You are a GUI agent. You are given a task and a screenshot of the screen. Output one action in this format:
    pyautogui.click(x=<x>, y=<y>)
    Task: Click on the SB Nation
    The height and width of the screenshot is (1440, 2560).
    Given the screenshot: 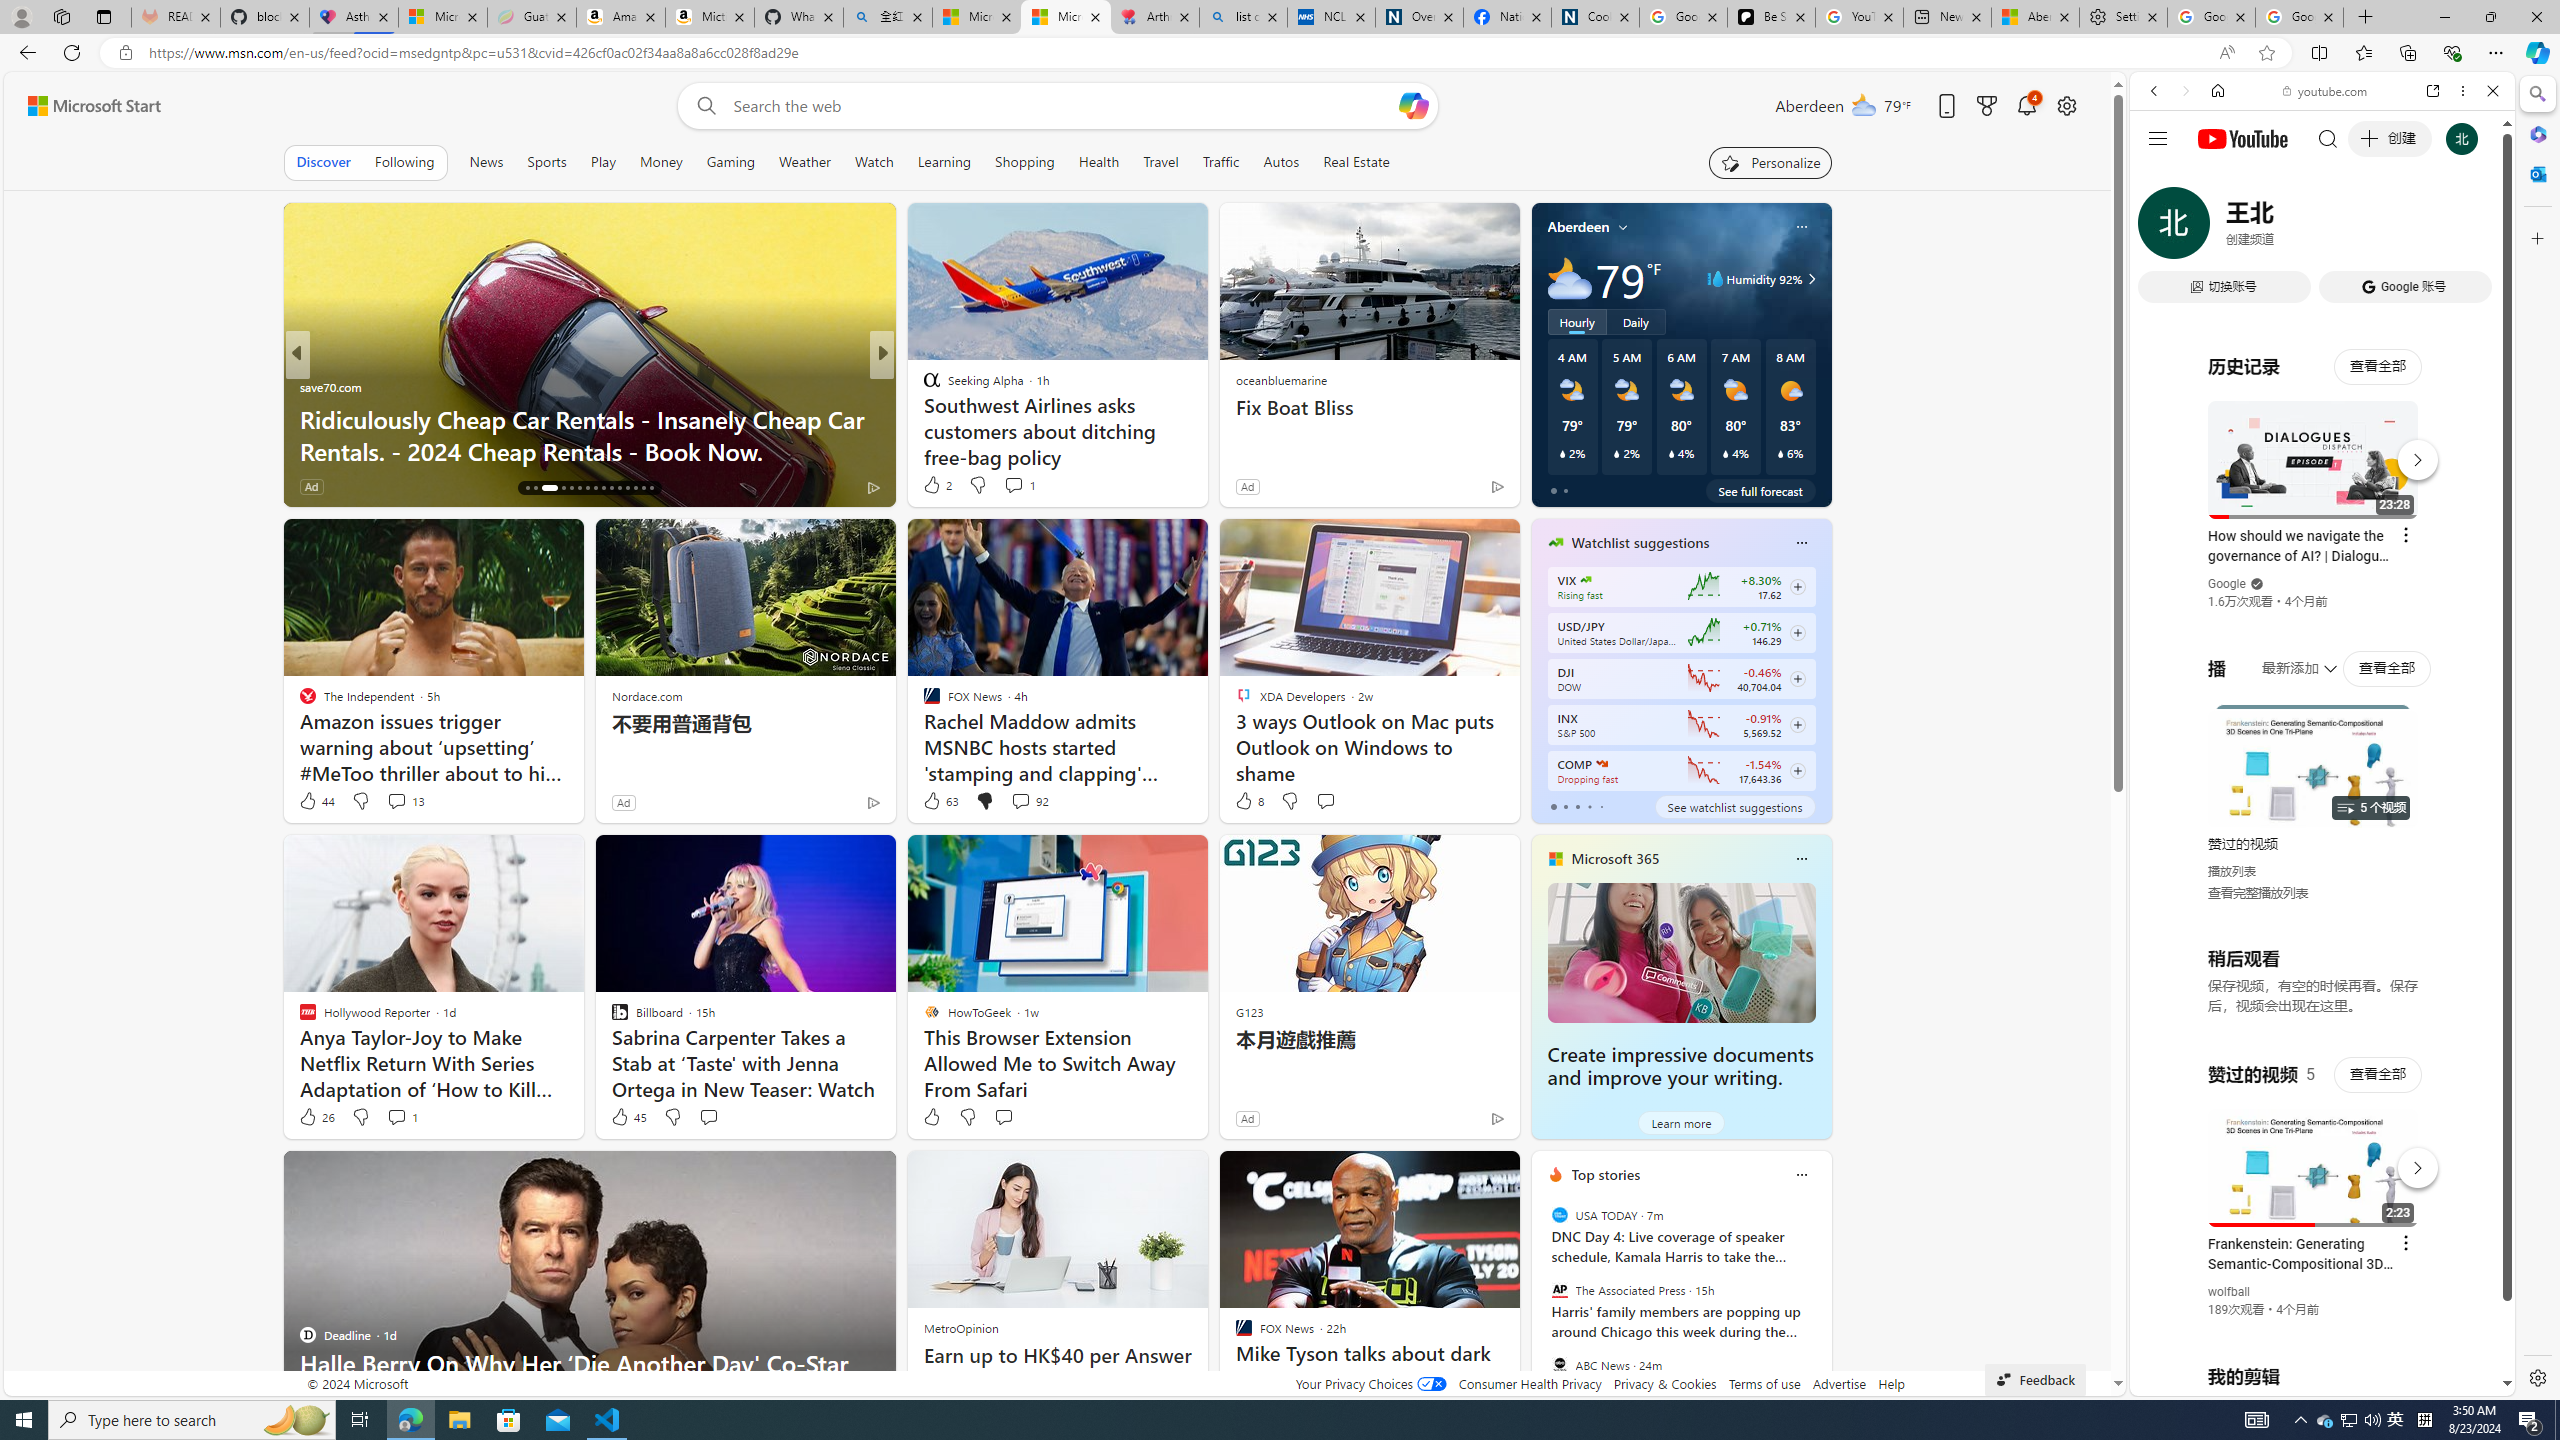 What is the action you would take?
    pyautogui.click(x=922, y=386)
    